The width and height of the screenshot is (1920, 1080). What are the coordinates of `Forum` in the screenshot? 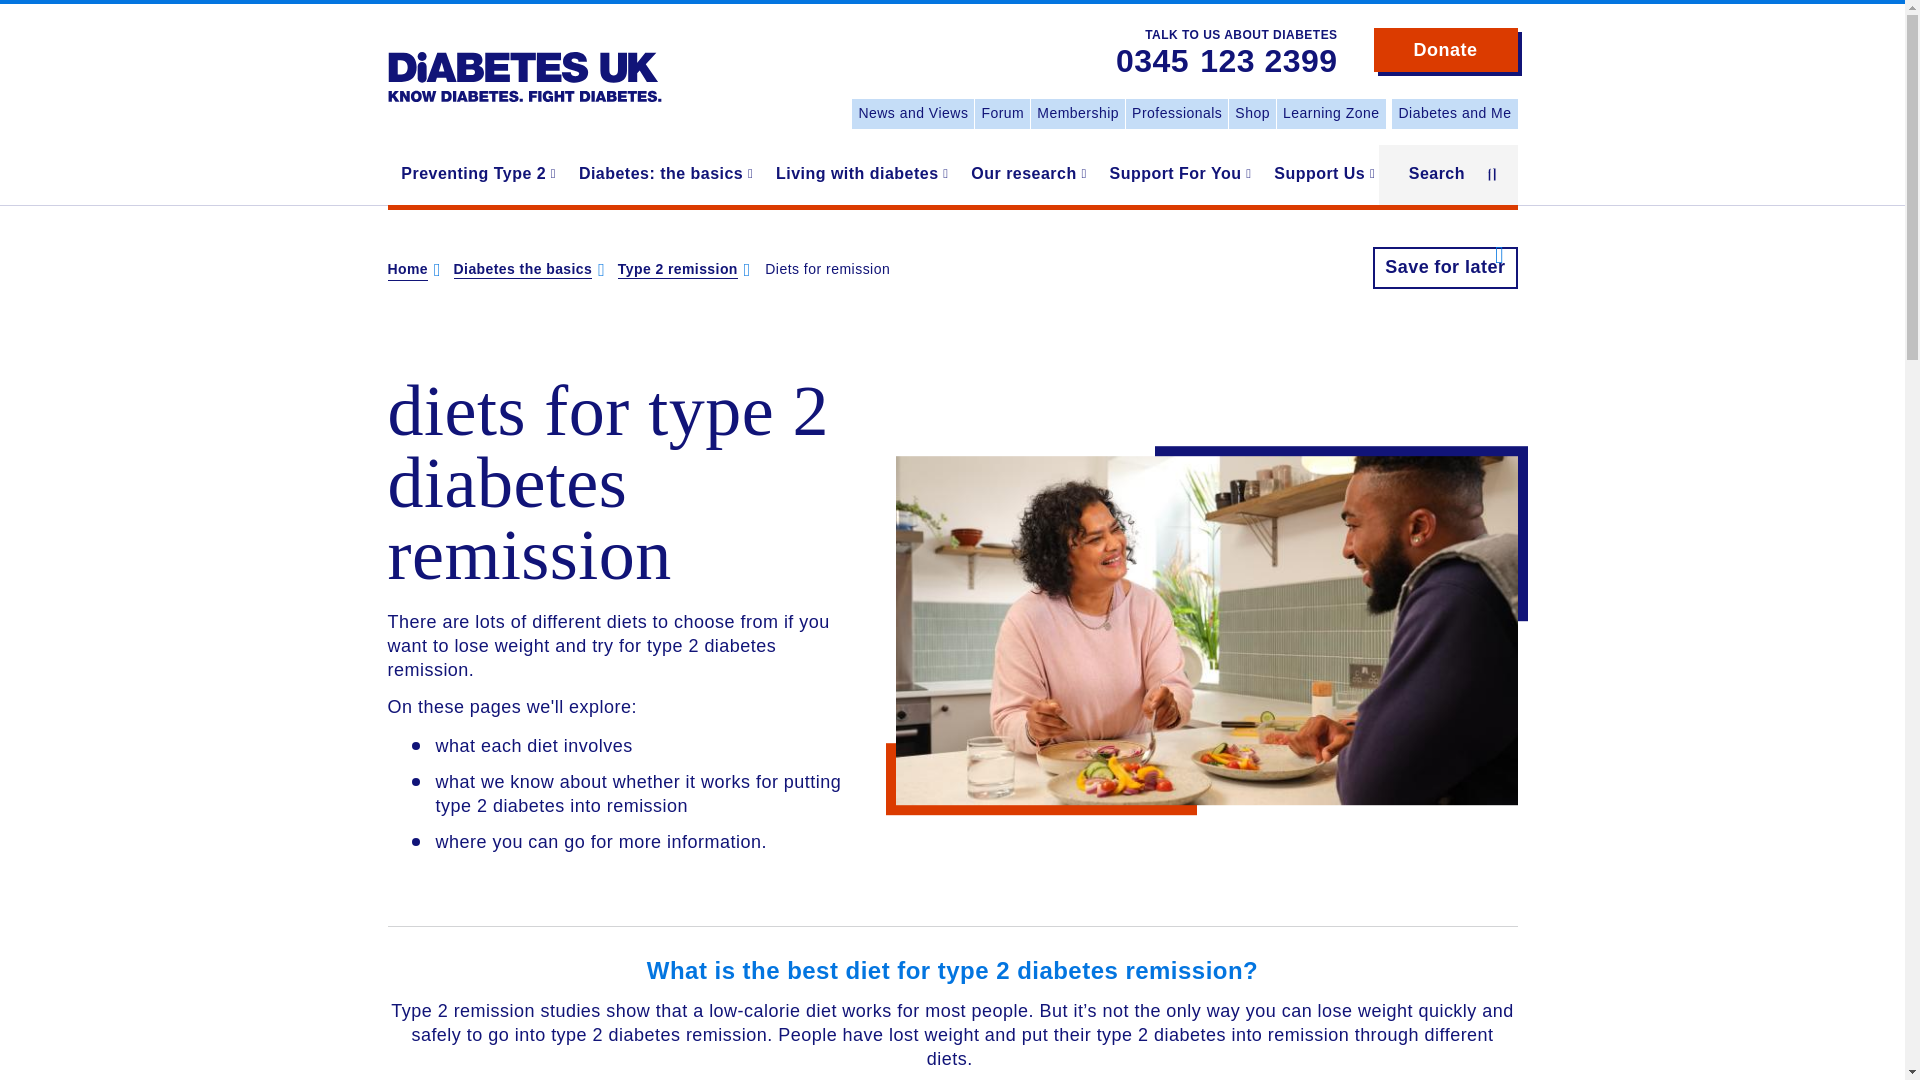 It's located at (1002, 114).